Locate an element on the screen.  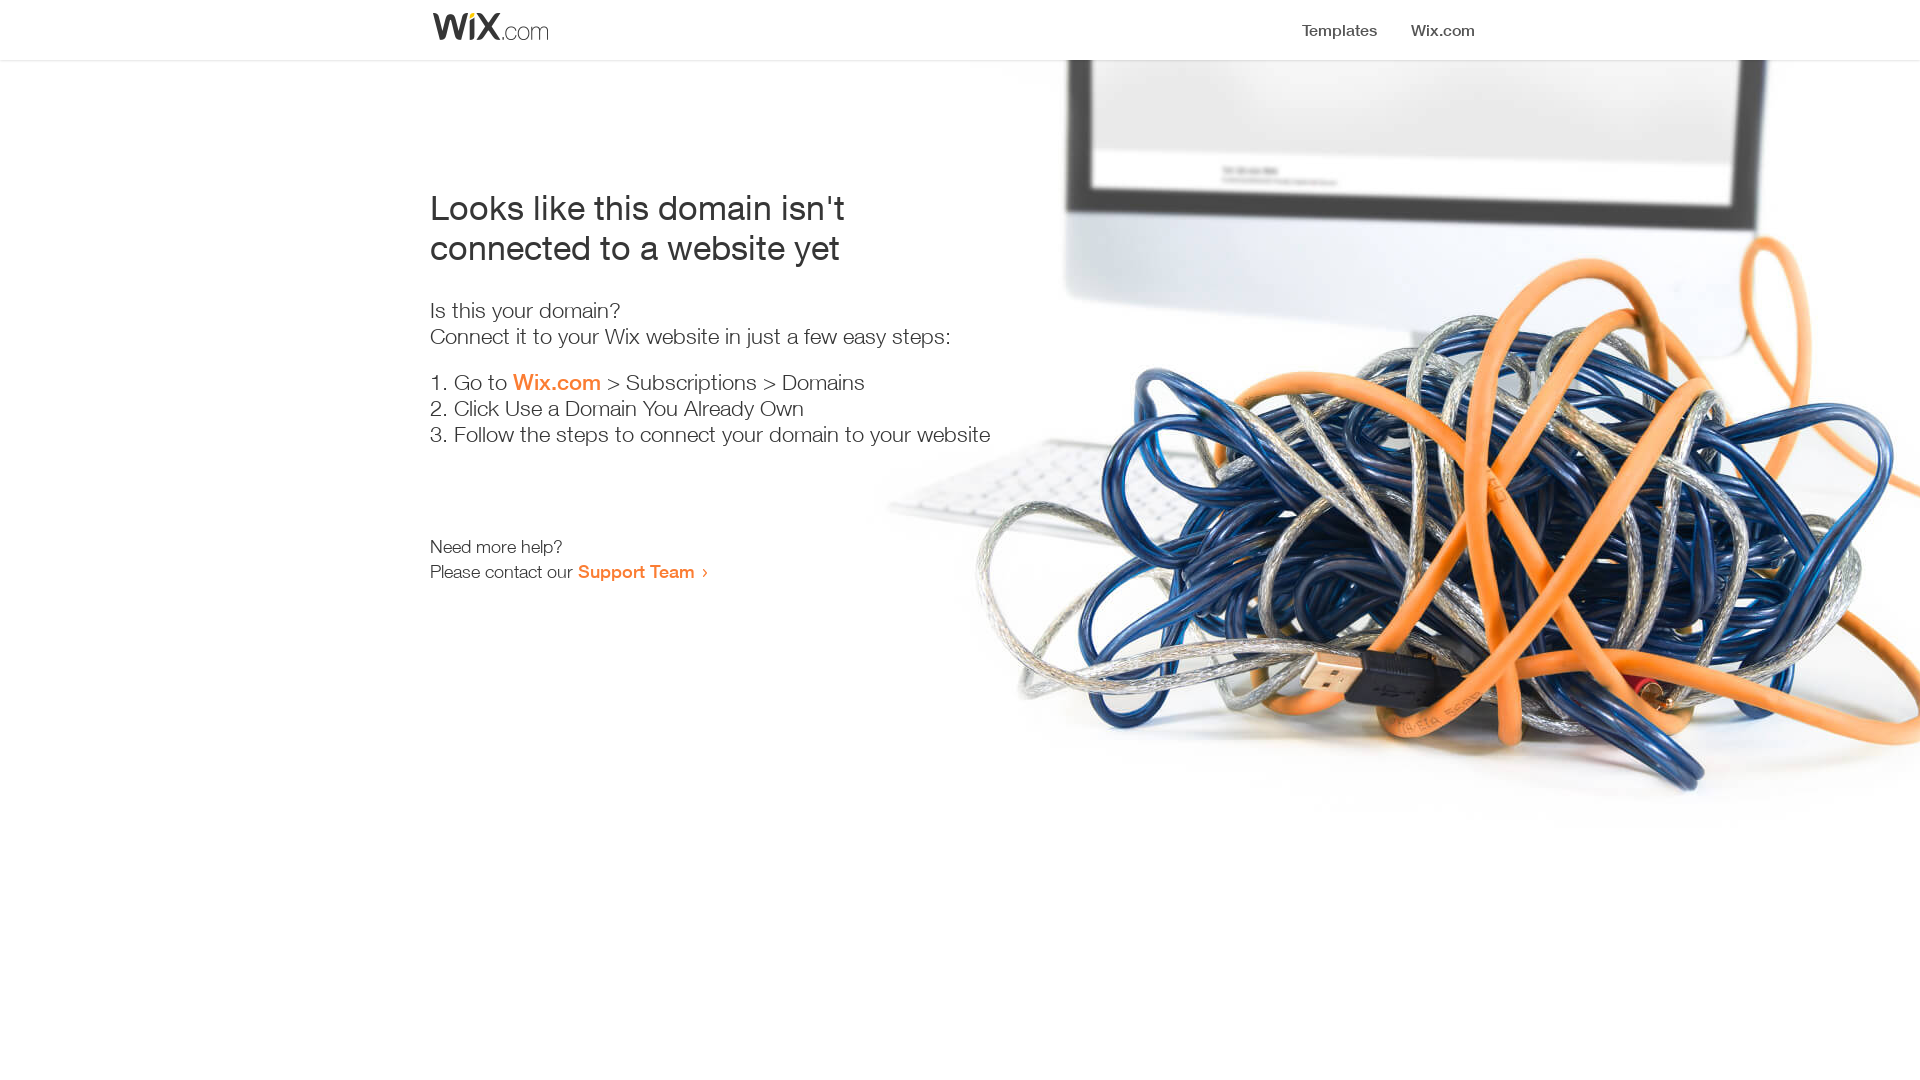
Support Team is located at coordinates (636, 571).